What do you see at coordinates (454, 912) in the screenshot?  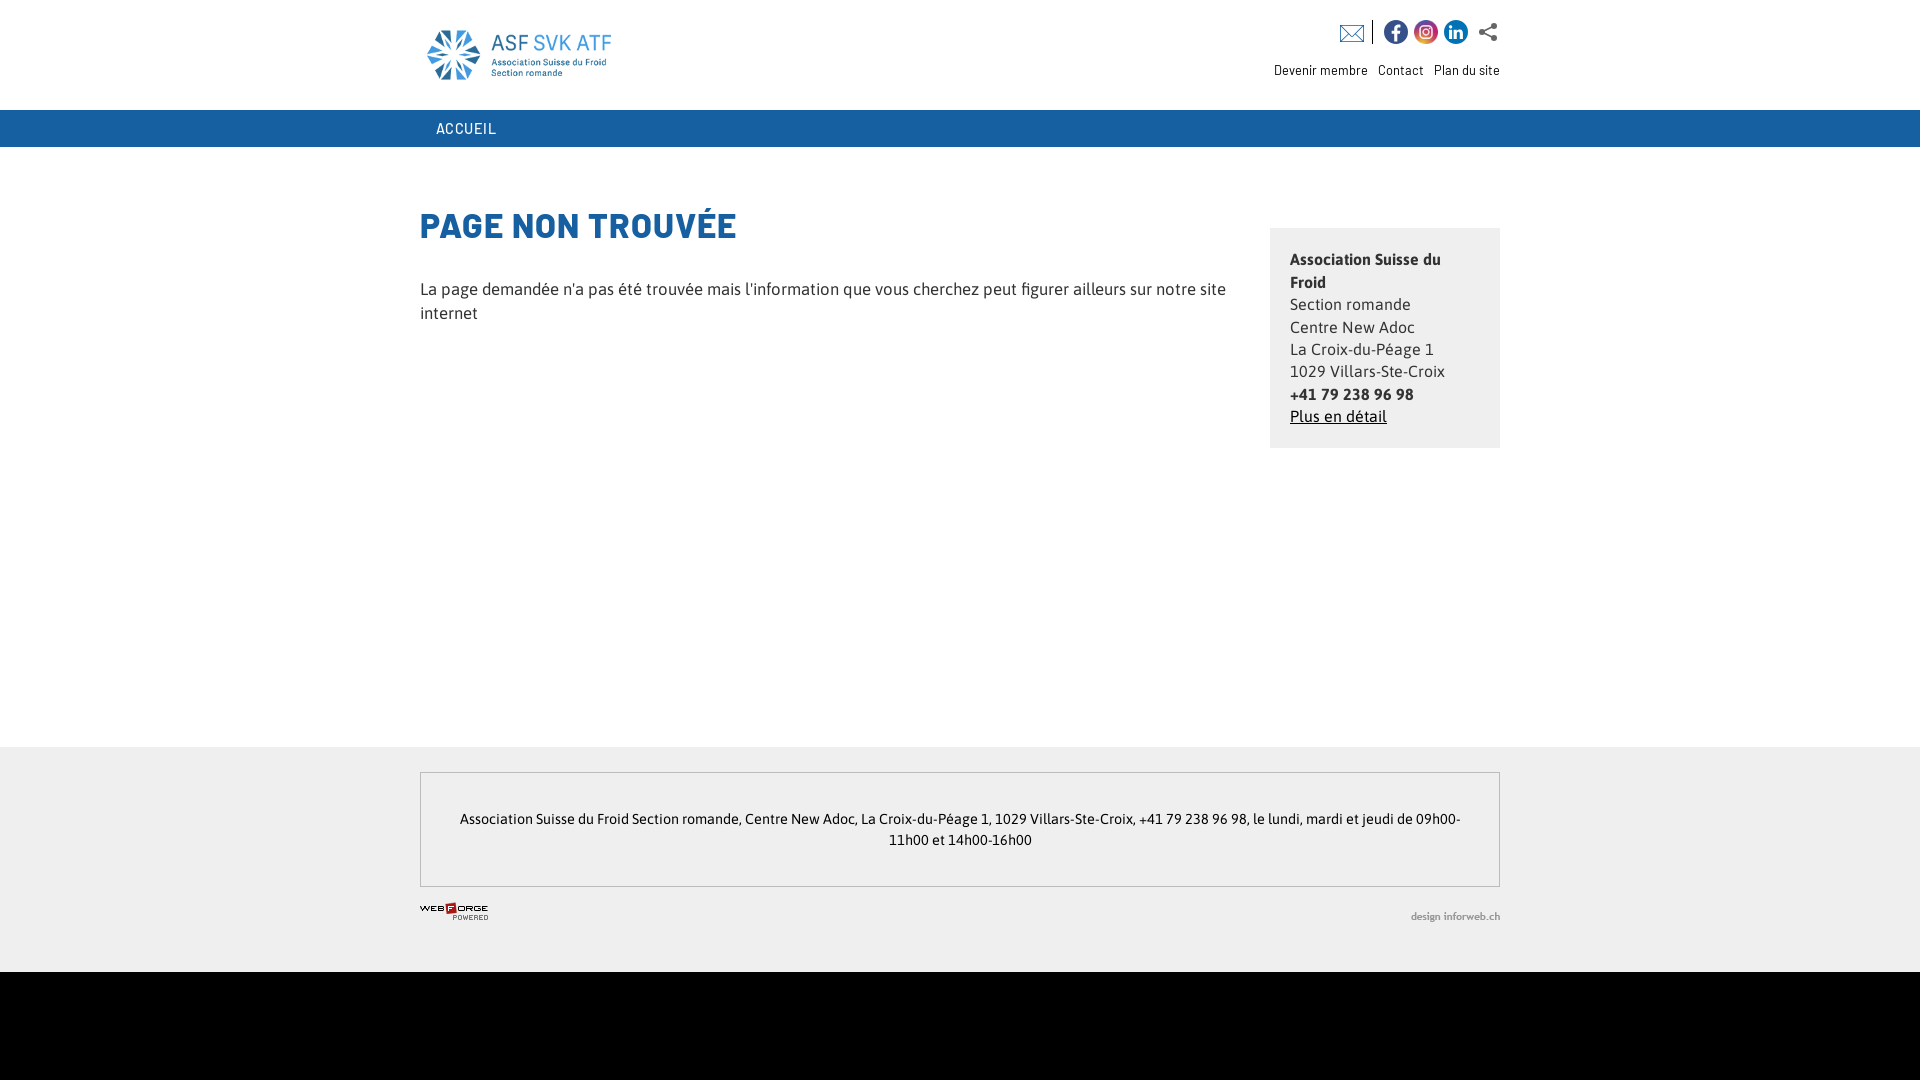 I see `Modifier son site internet avec WebForge` at bounding box center [454, 912].